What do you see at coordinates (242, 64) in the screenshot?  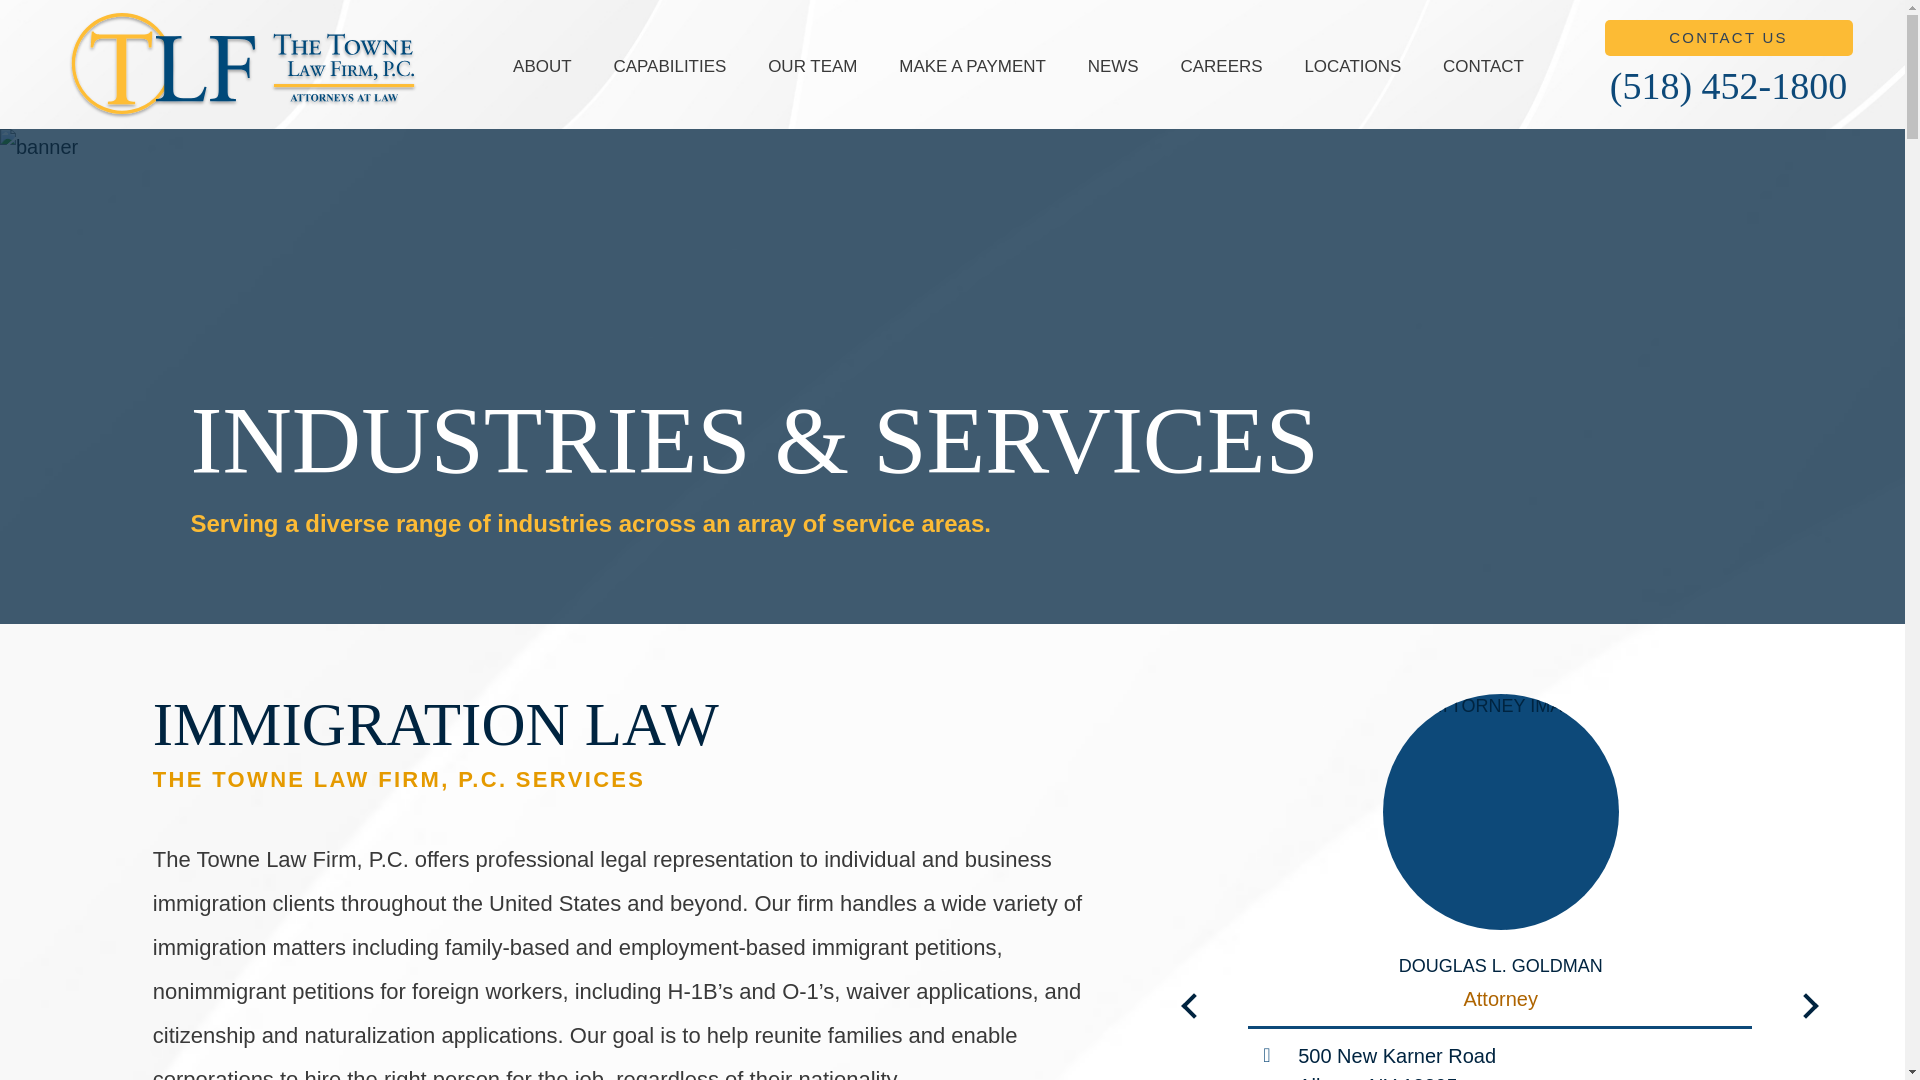 I see `TLF Home Page` at bounding box center [242, 64].